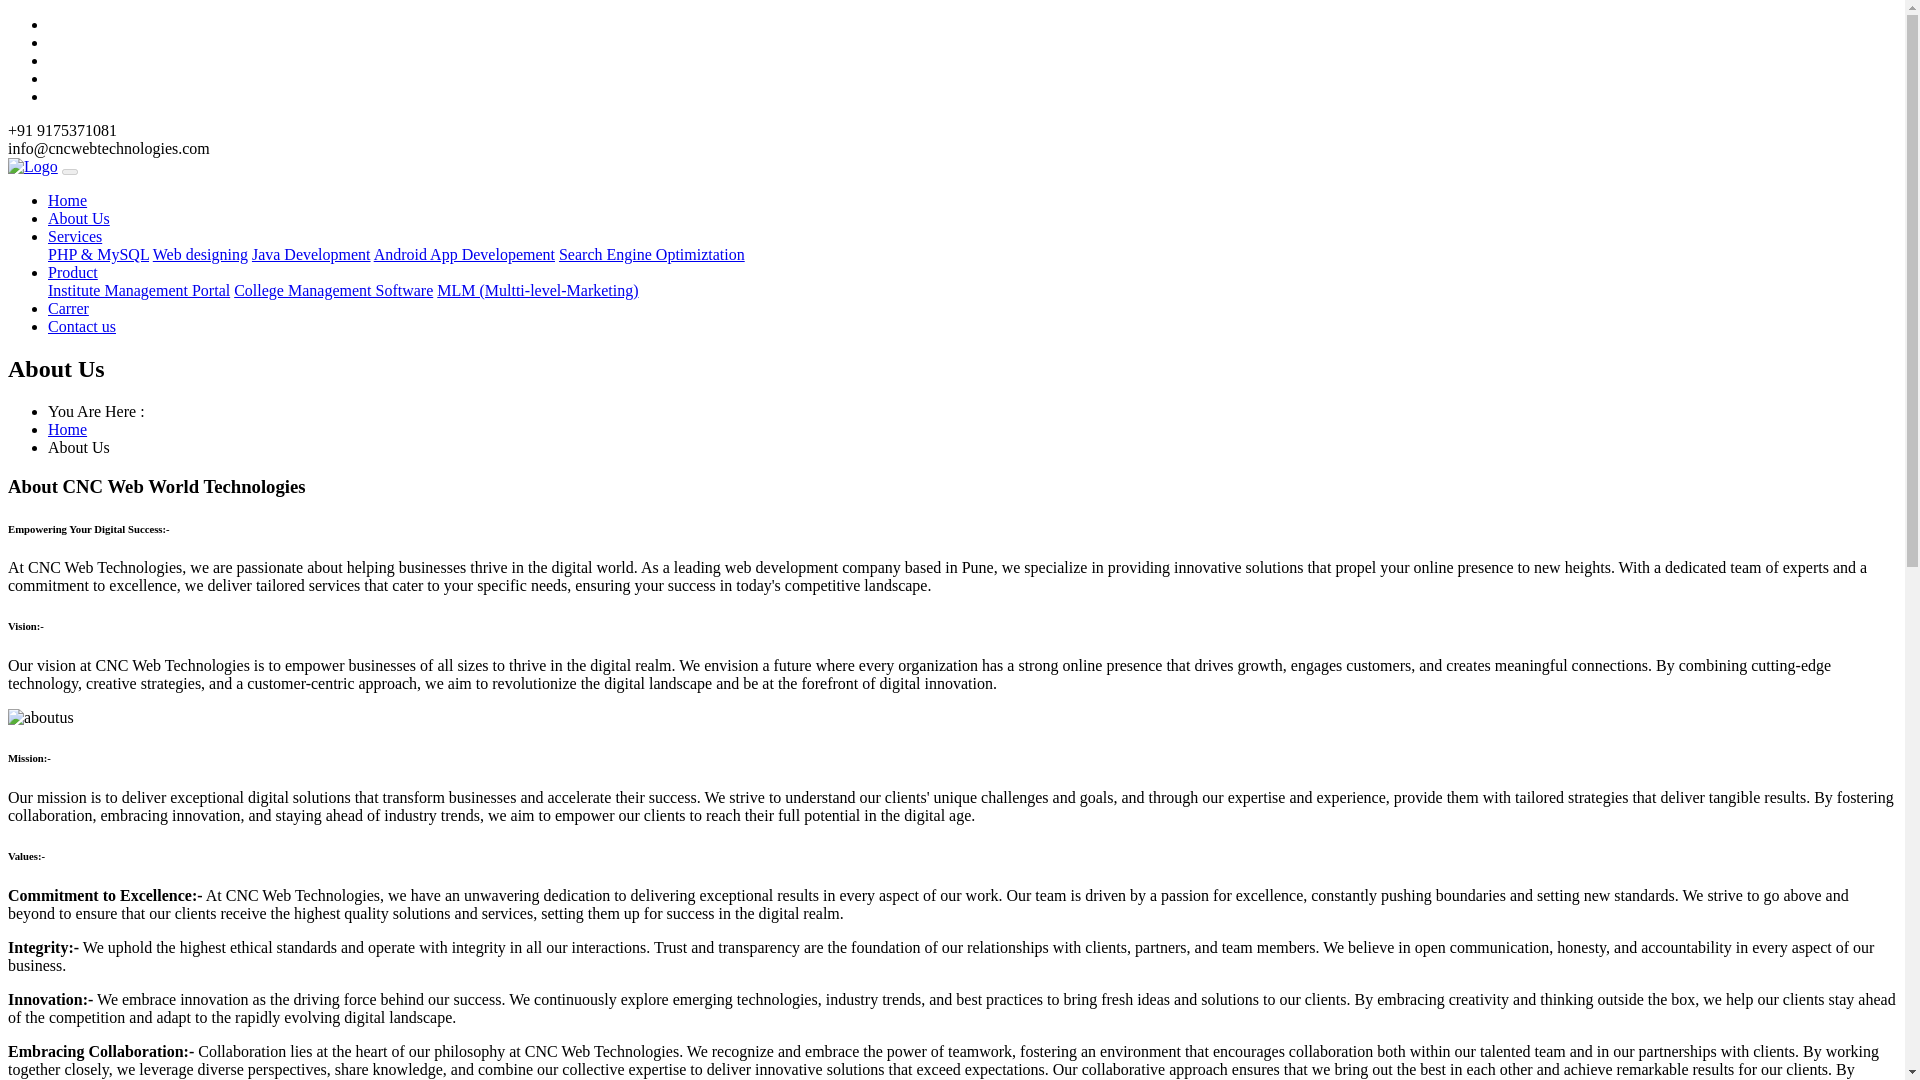 This screenshot has height=1080, width=1920. Describe the element at coordinates (200, 254) in the screenshot. I see `Web designing` at that location.